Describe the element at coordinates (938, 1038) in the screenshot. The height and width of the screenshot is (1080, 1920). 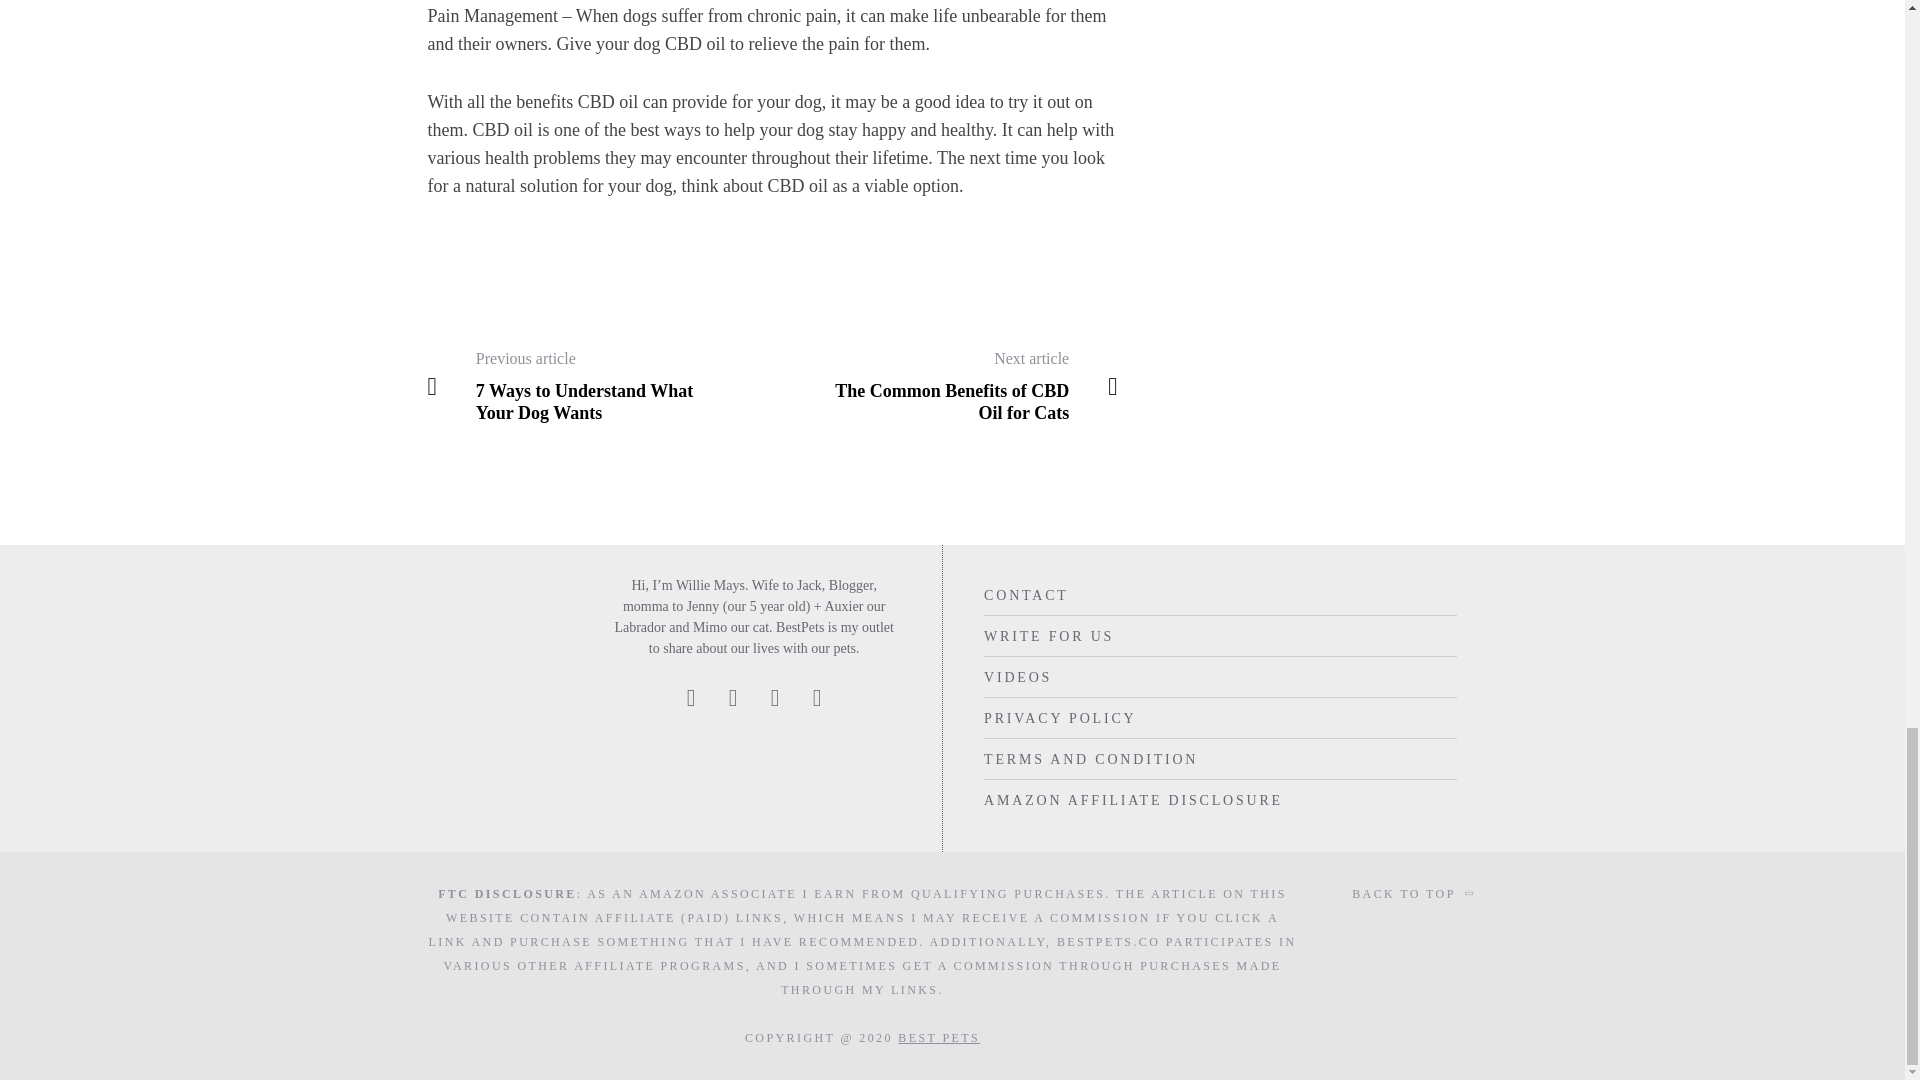
I see `BEST PETS` at that location.